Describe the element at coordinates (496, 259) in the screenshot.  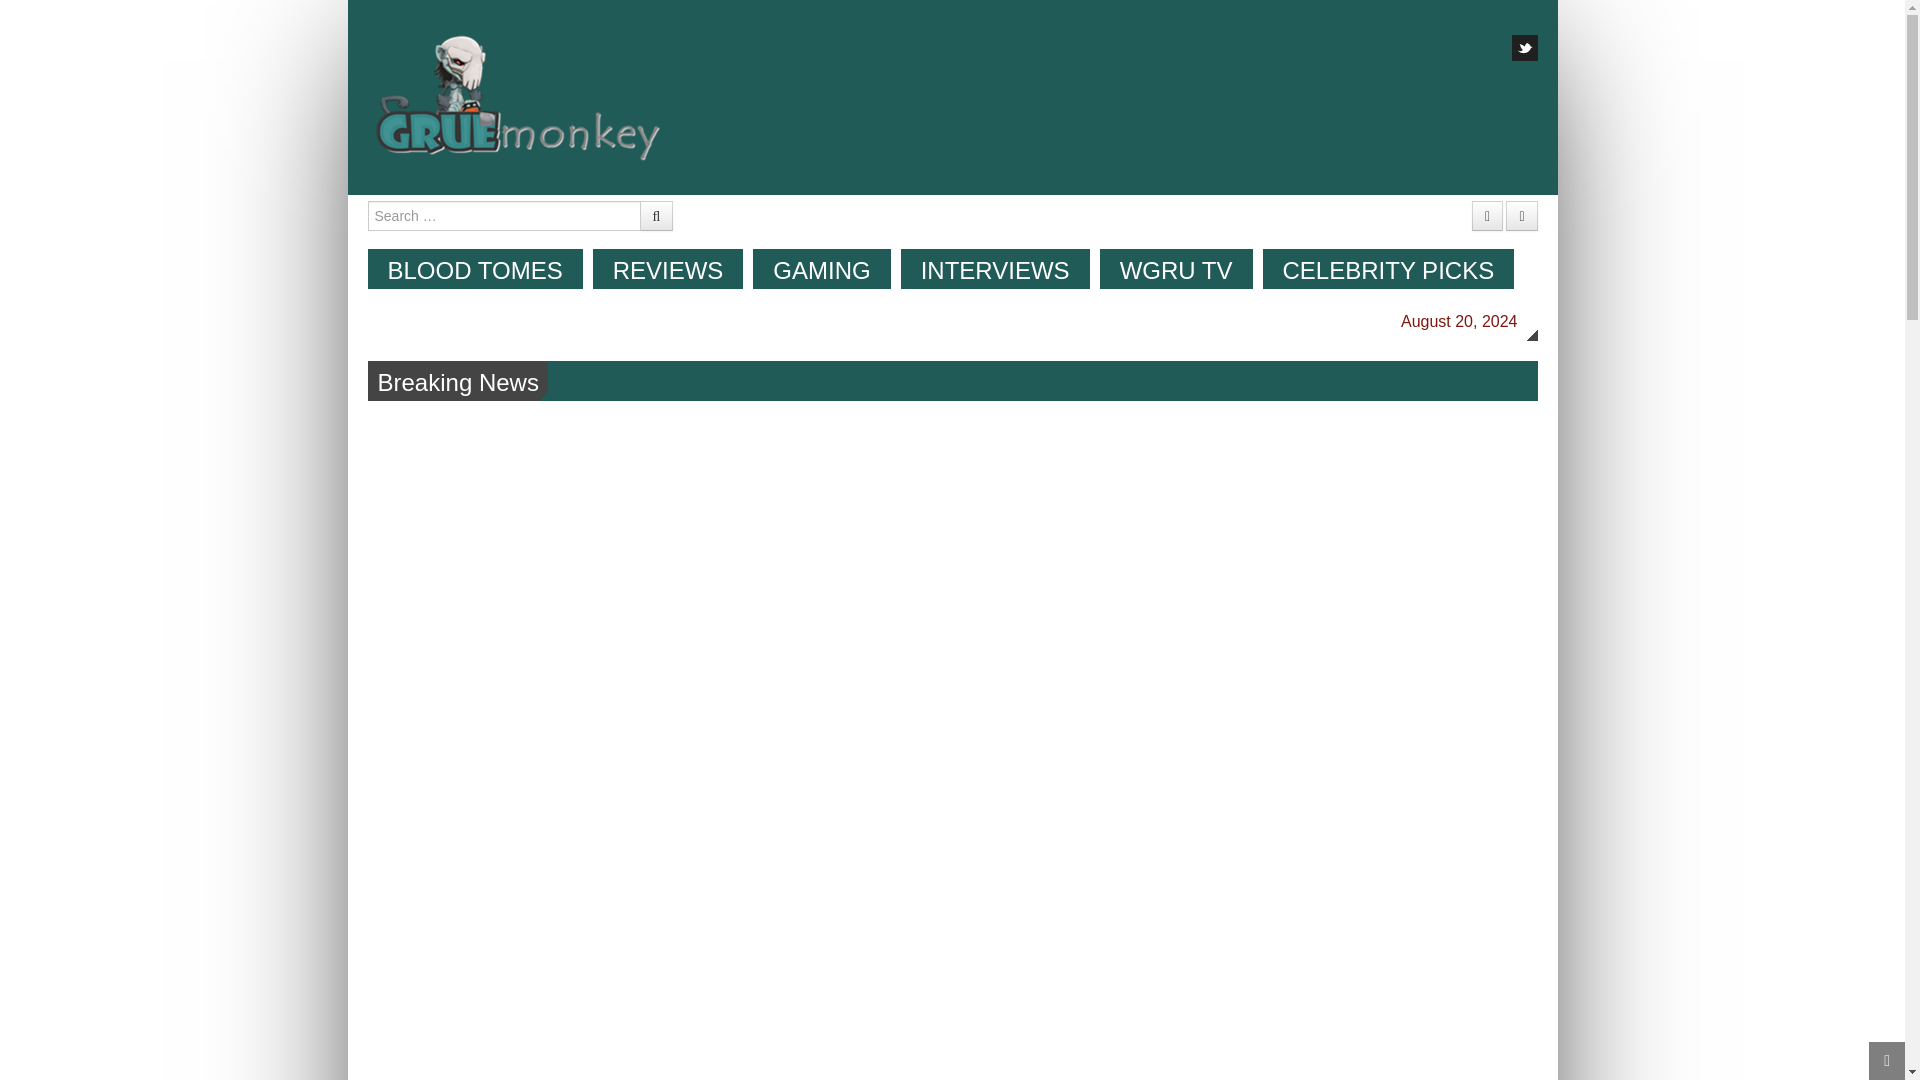
I see `Skip to content` at that location.